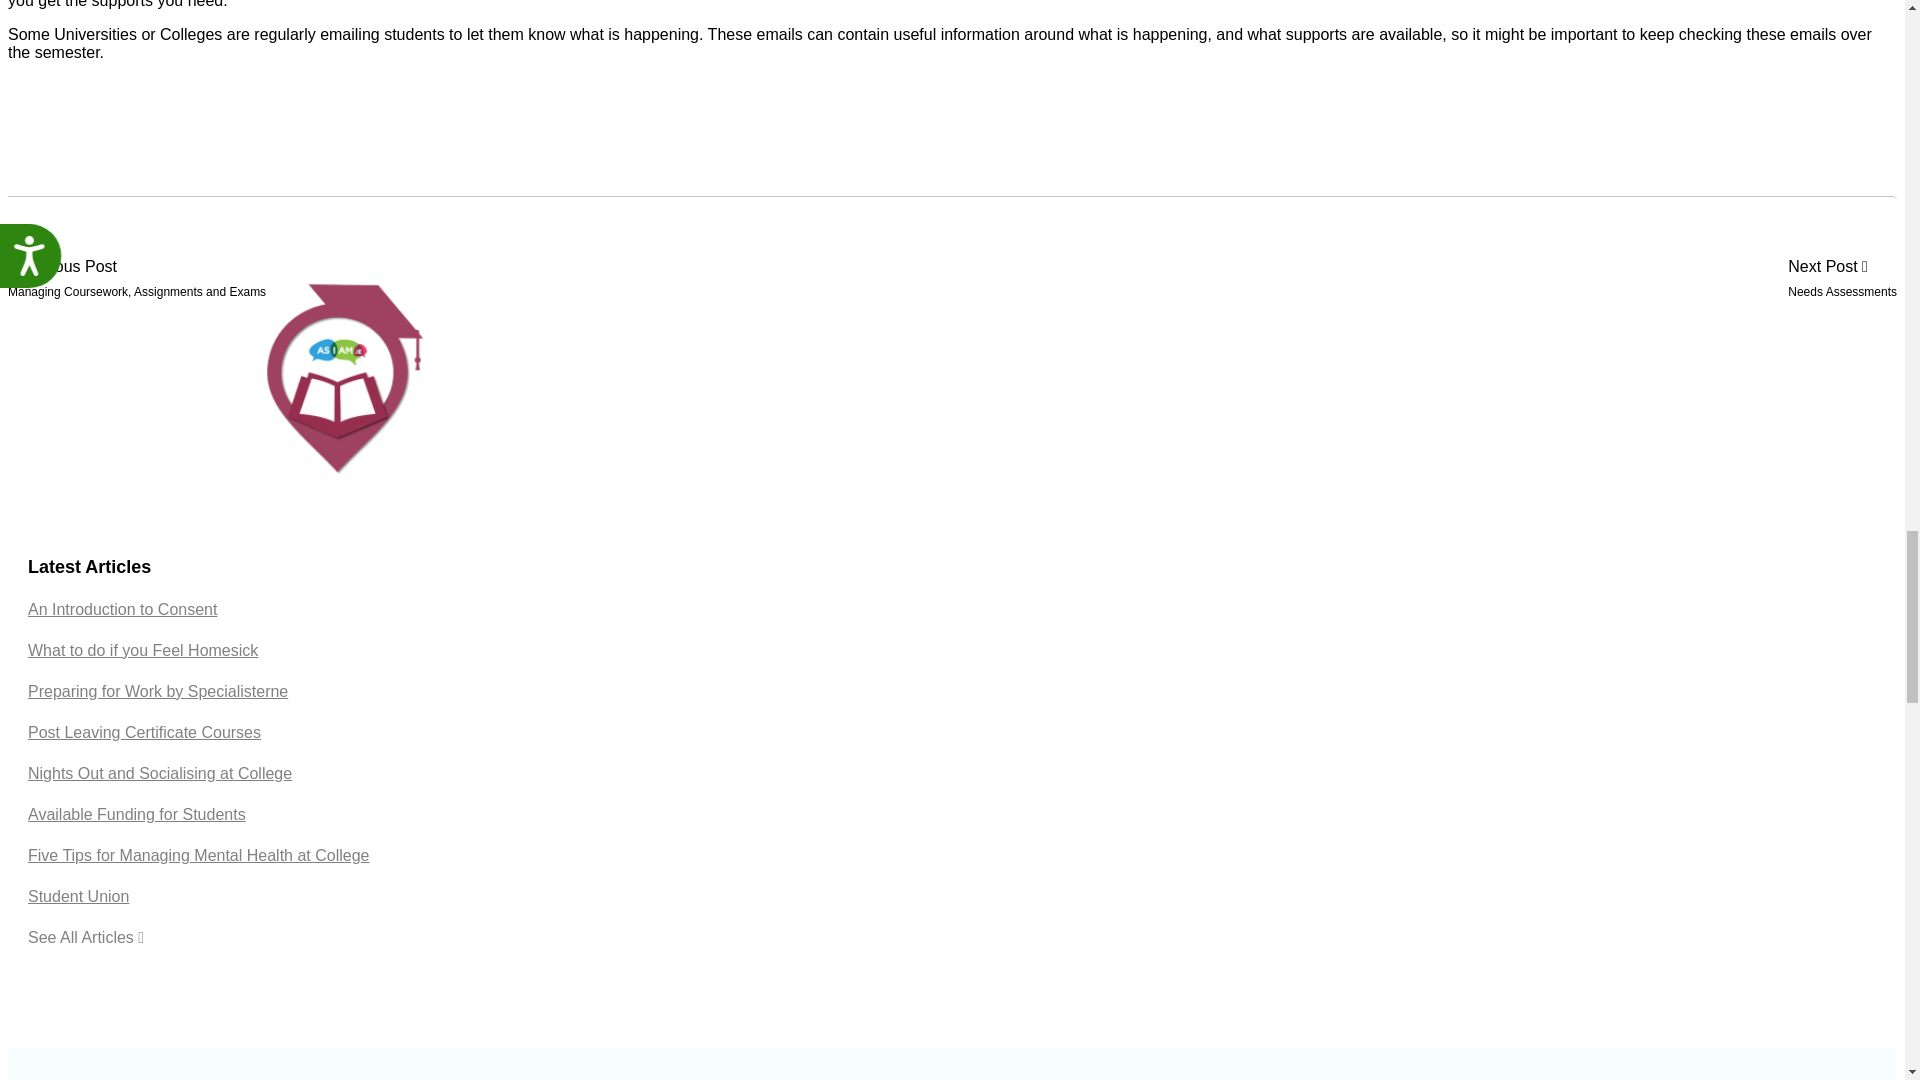 This screenshot has width=1920, height=1080. I want to click on Student Union, so click(78, 896).